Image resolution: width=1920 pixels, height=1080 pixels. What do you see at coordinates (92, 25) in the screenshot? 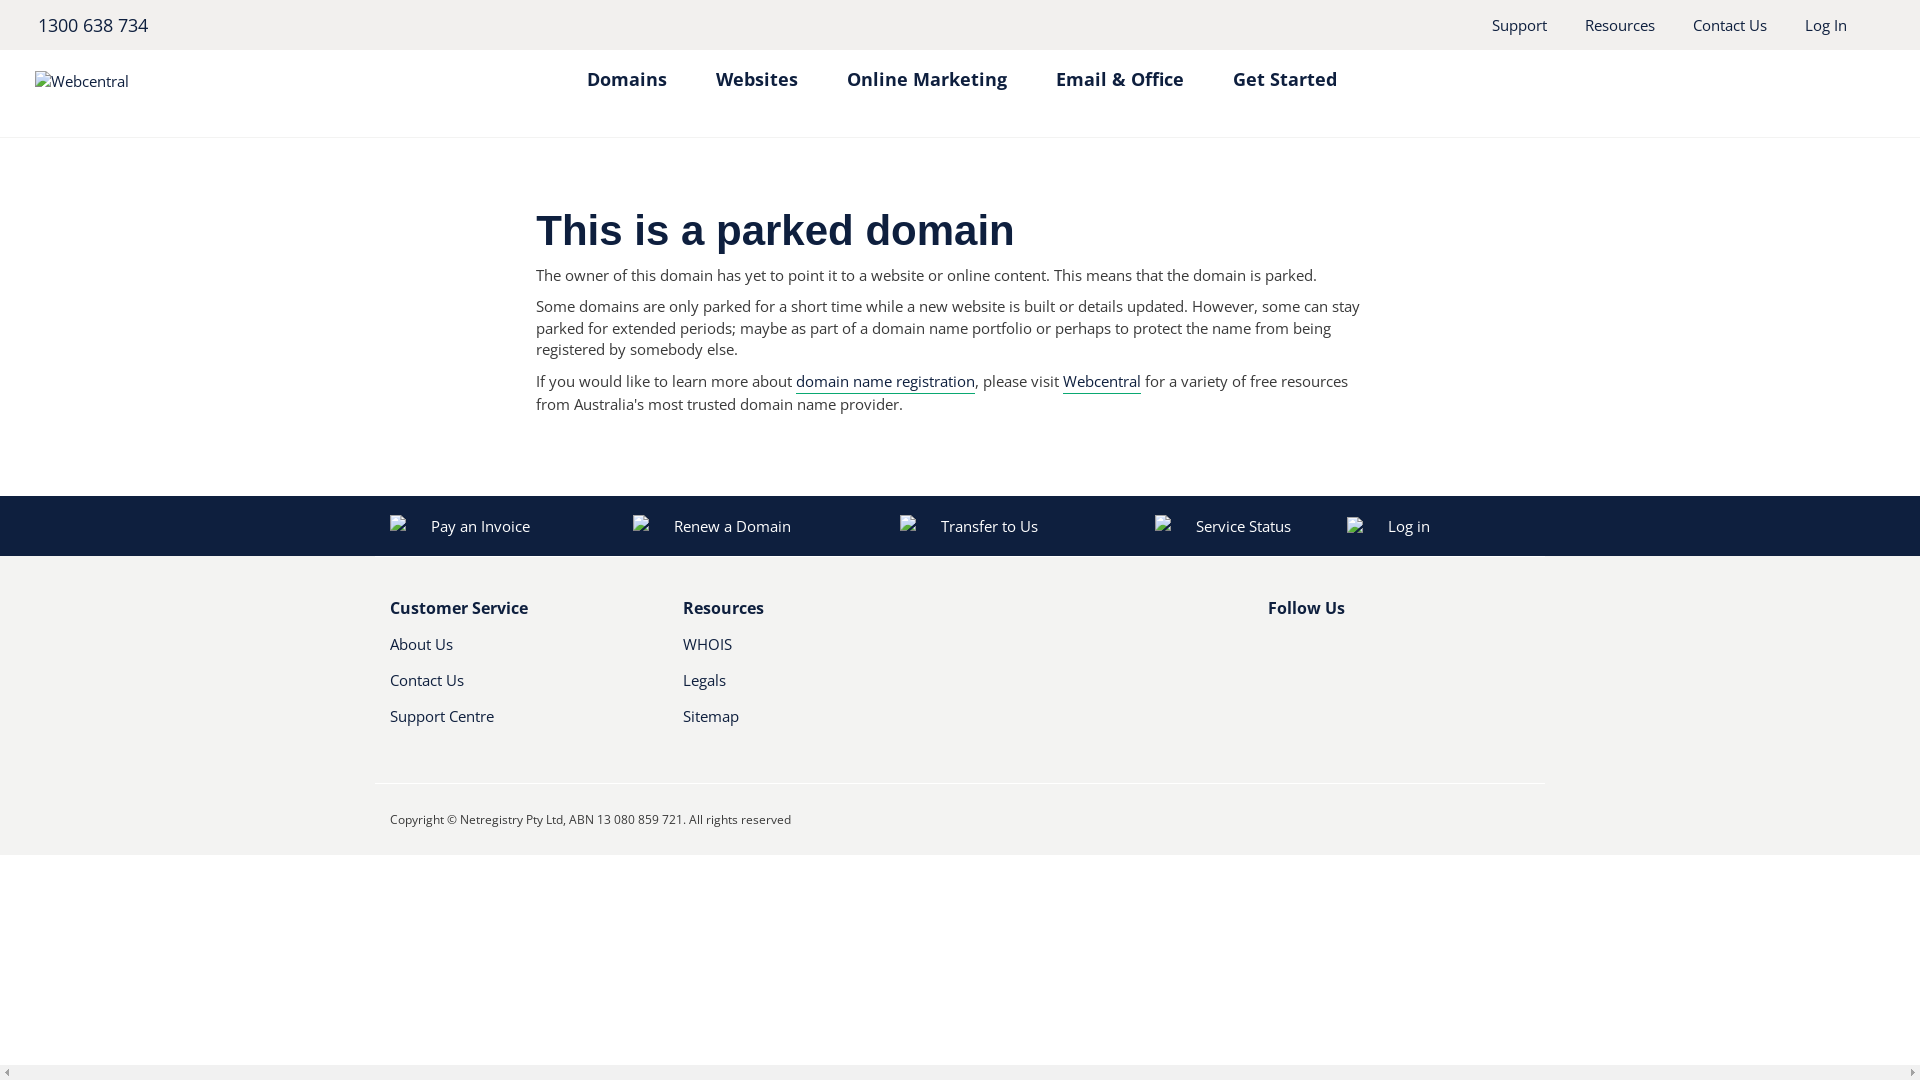
I see `1300 638 734` at bounding box center [92, 25].